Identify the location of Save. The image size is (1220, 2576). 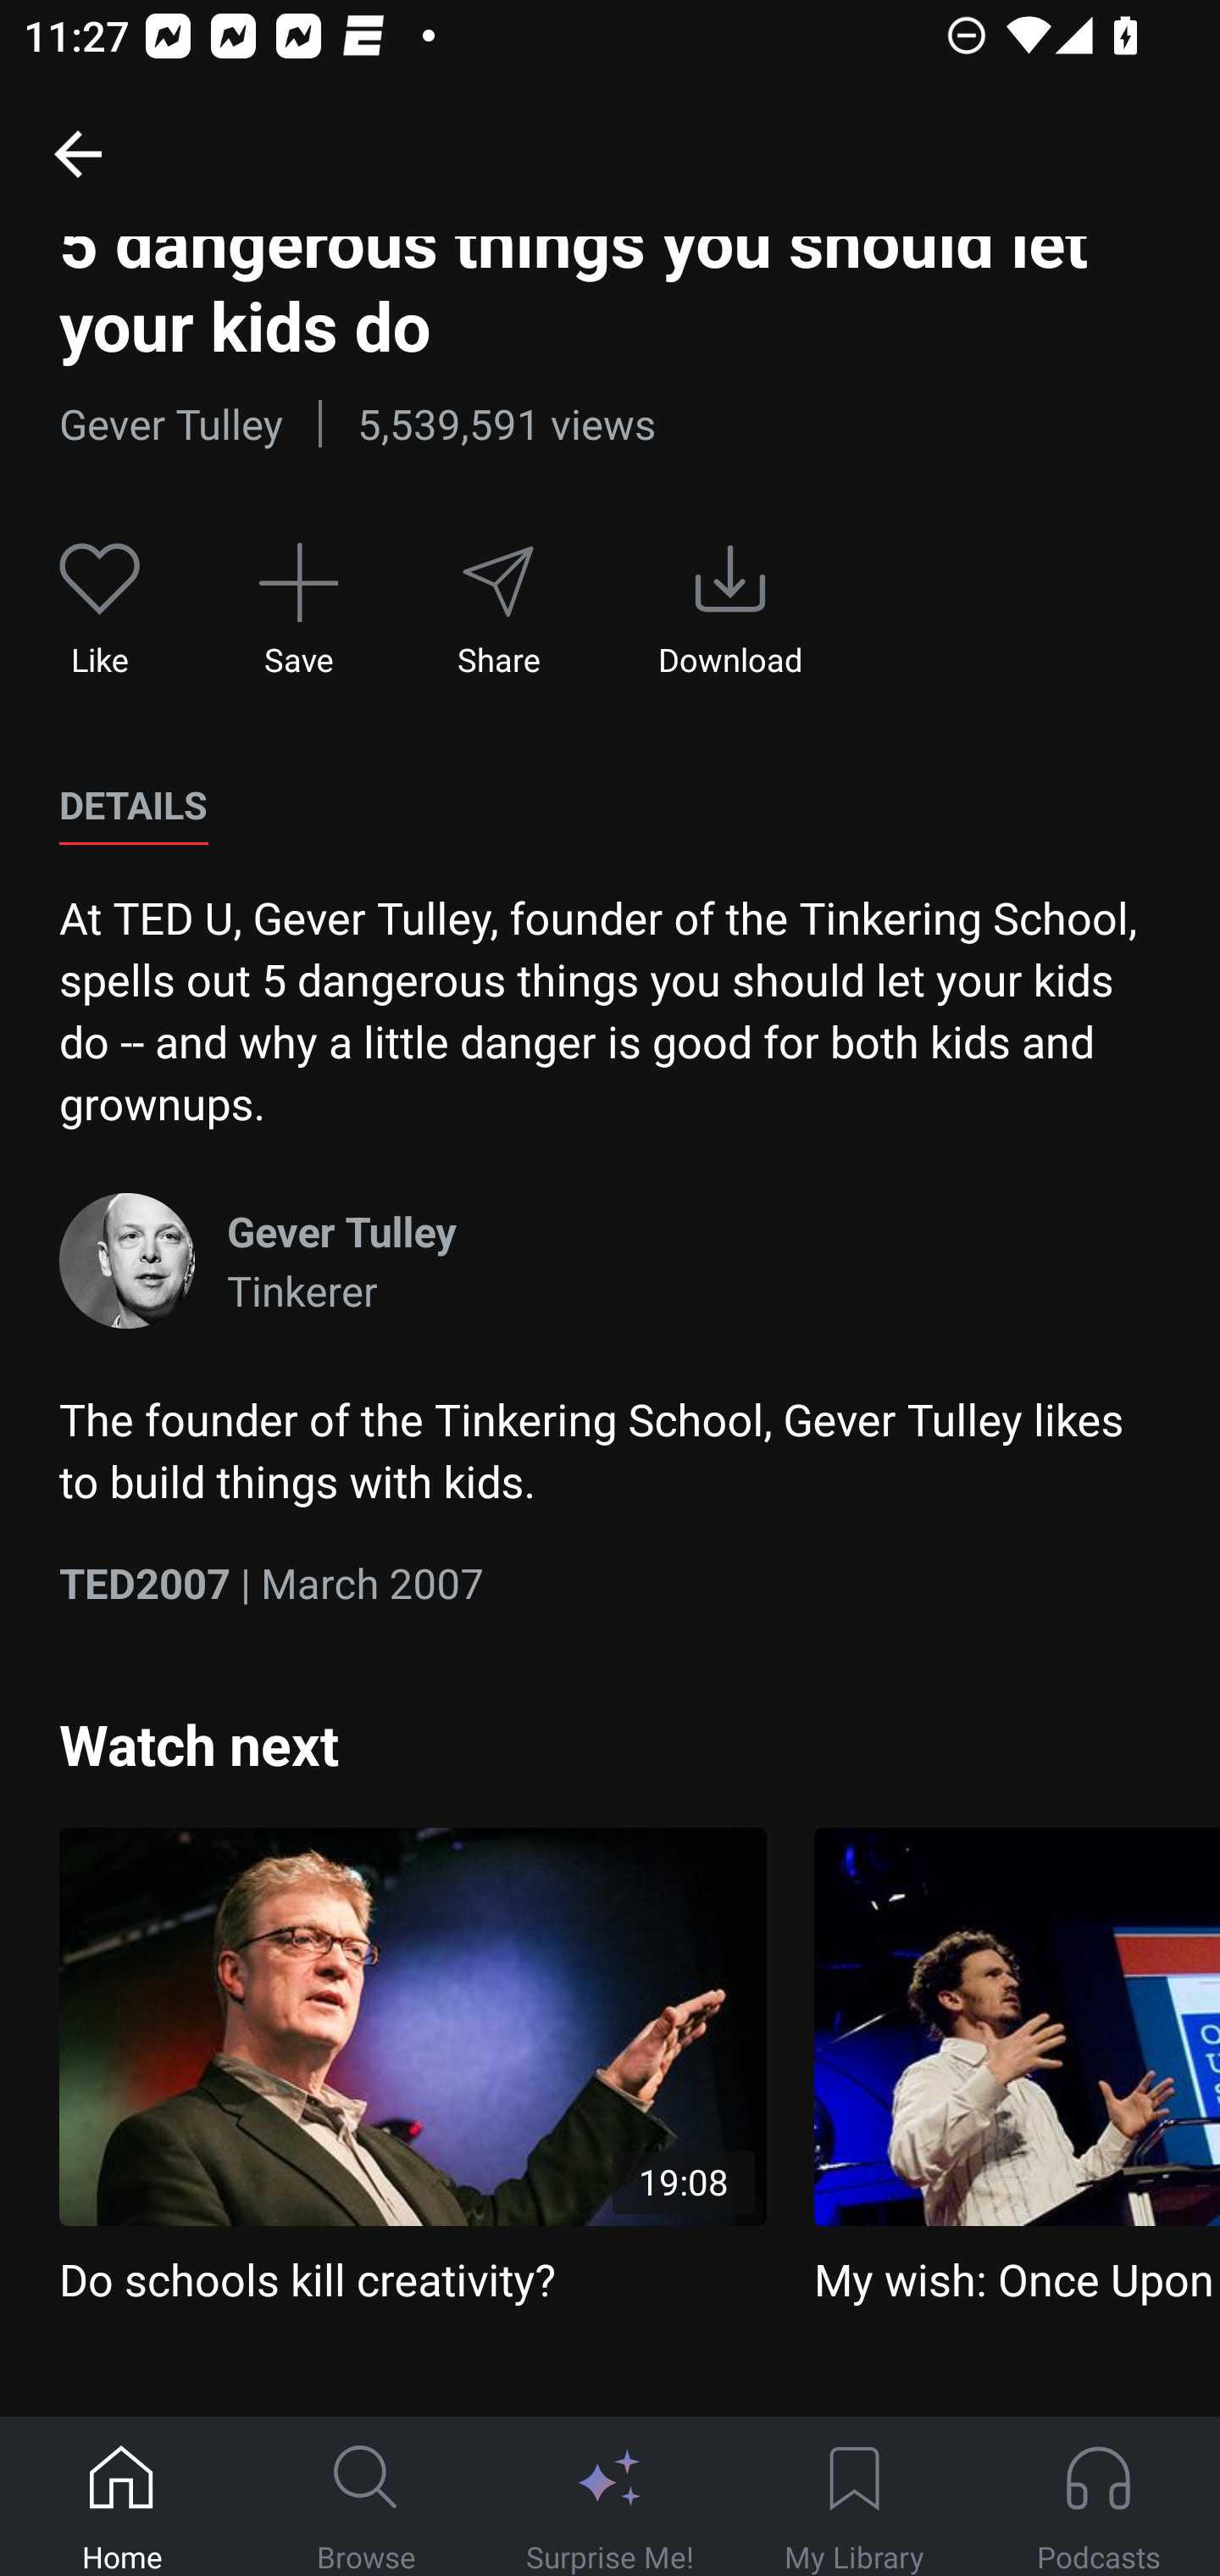
(298, 610).